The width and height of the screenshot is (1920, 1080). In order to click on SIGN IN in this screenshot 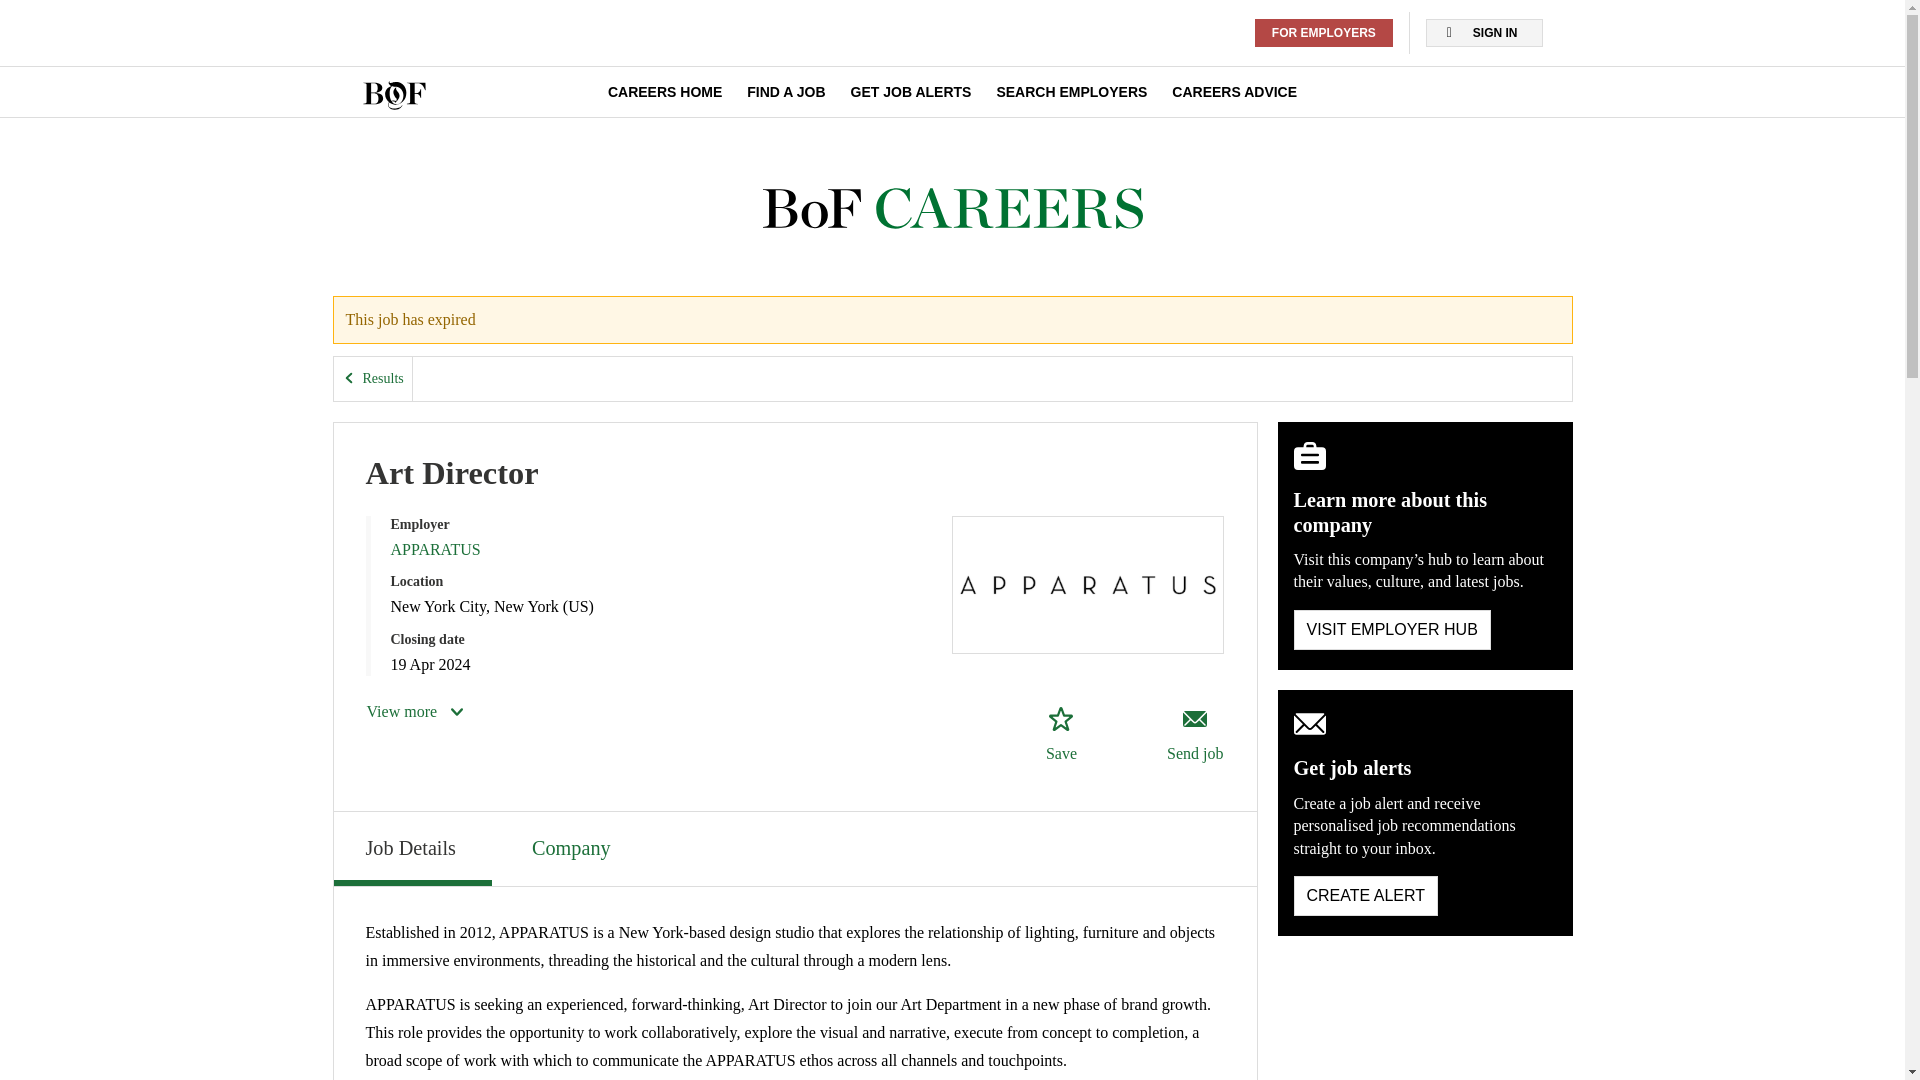, I will do `click(1484, 33)`.